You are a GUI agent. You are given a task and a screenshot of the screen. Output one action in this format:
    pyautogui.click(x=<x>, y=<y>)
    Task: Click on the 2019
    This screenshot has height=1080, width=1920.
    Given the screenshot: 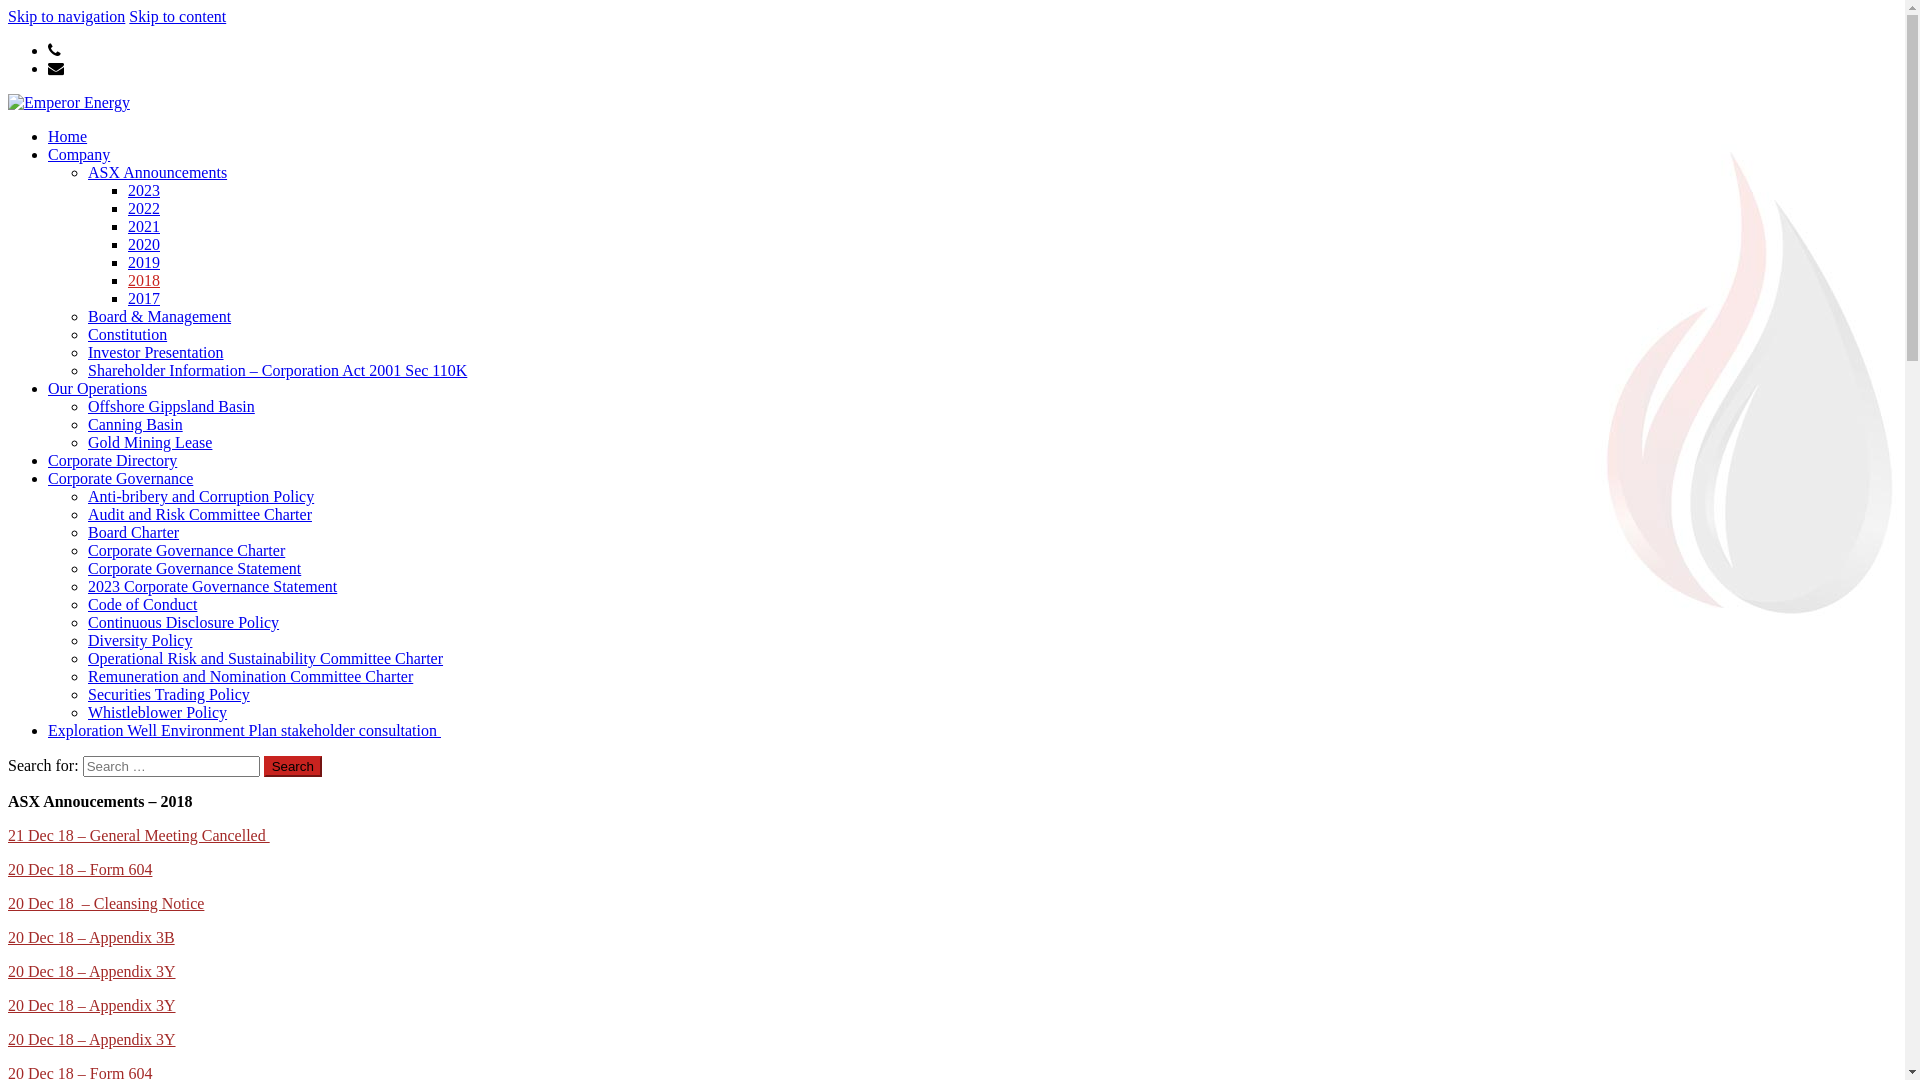 What is the action you would take?
    pyautogui.click(x=144, y=262)
    